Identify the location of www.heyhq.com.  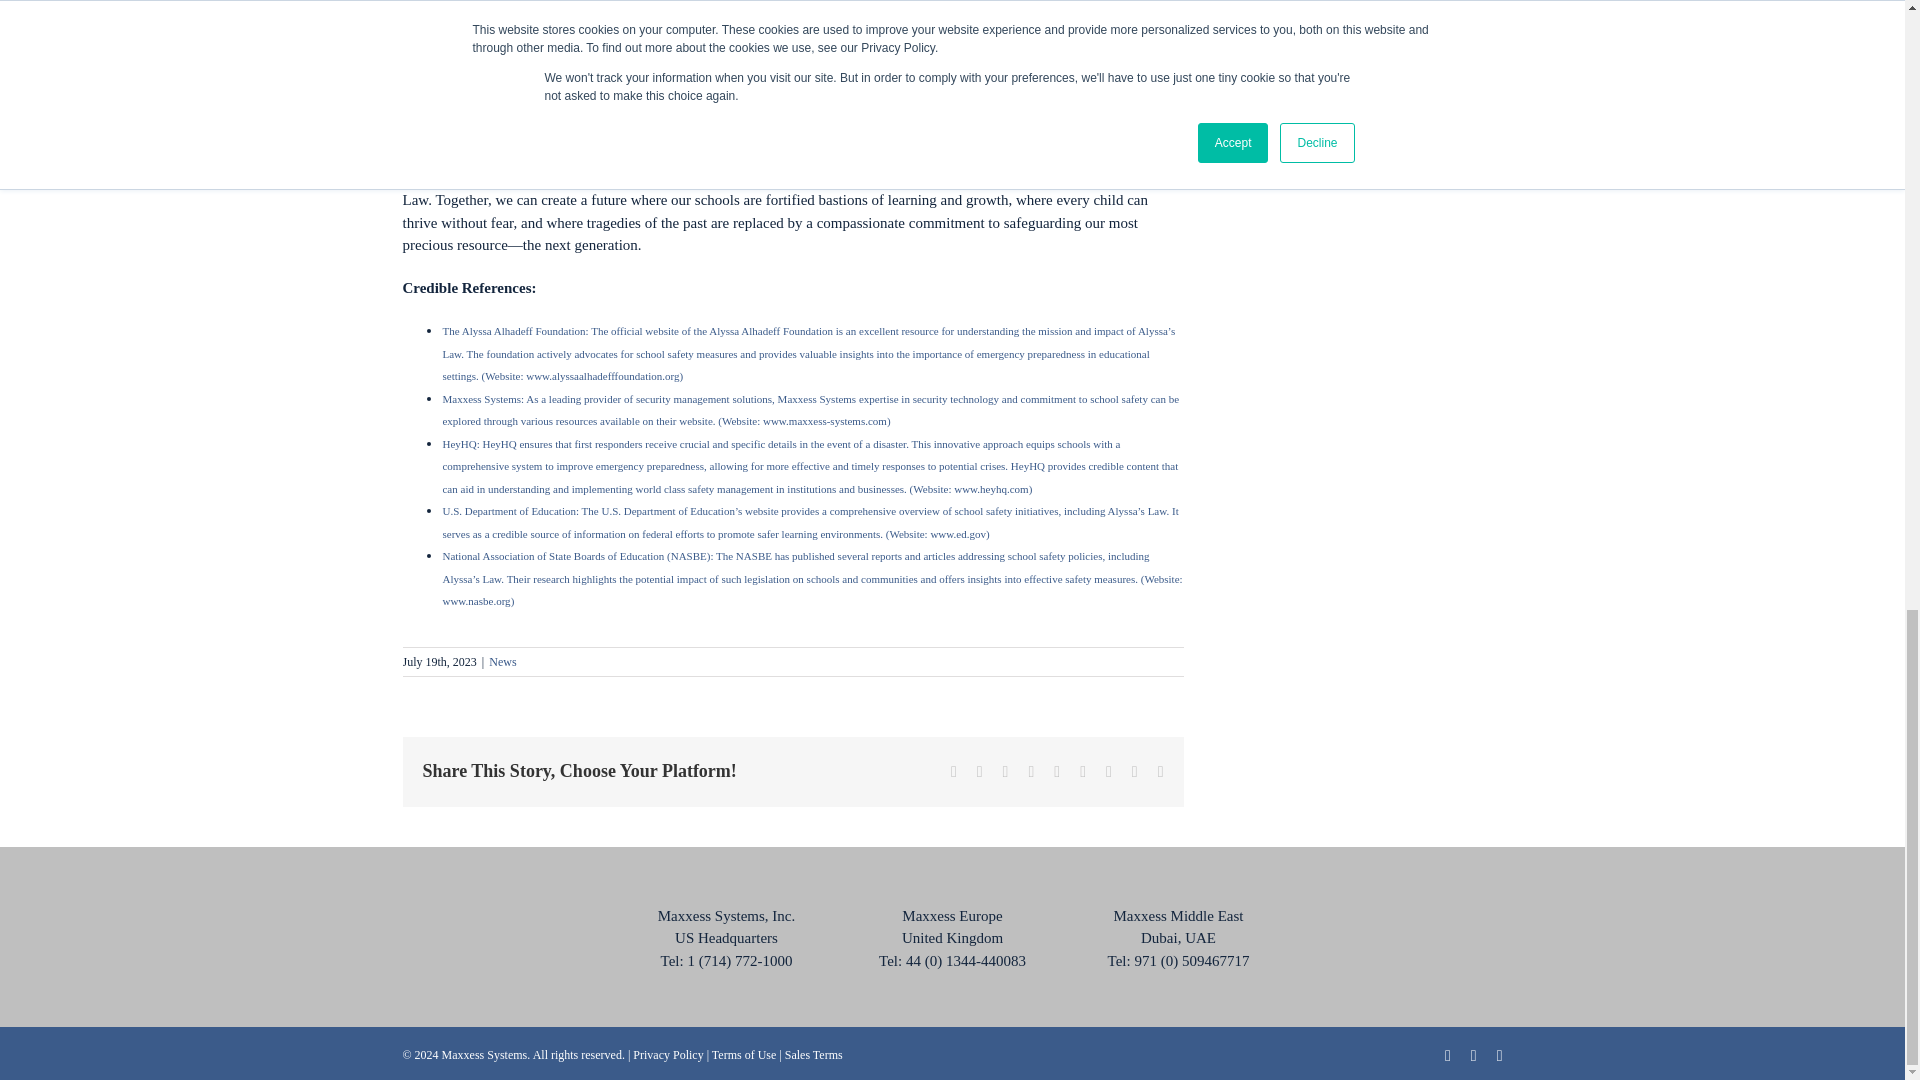
(988, 488).